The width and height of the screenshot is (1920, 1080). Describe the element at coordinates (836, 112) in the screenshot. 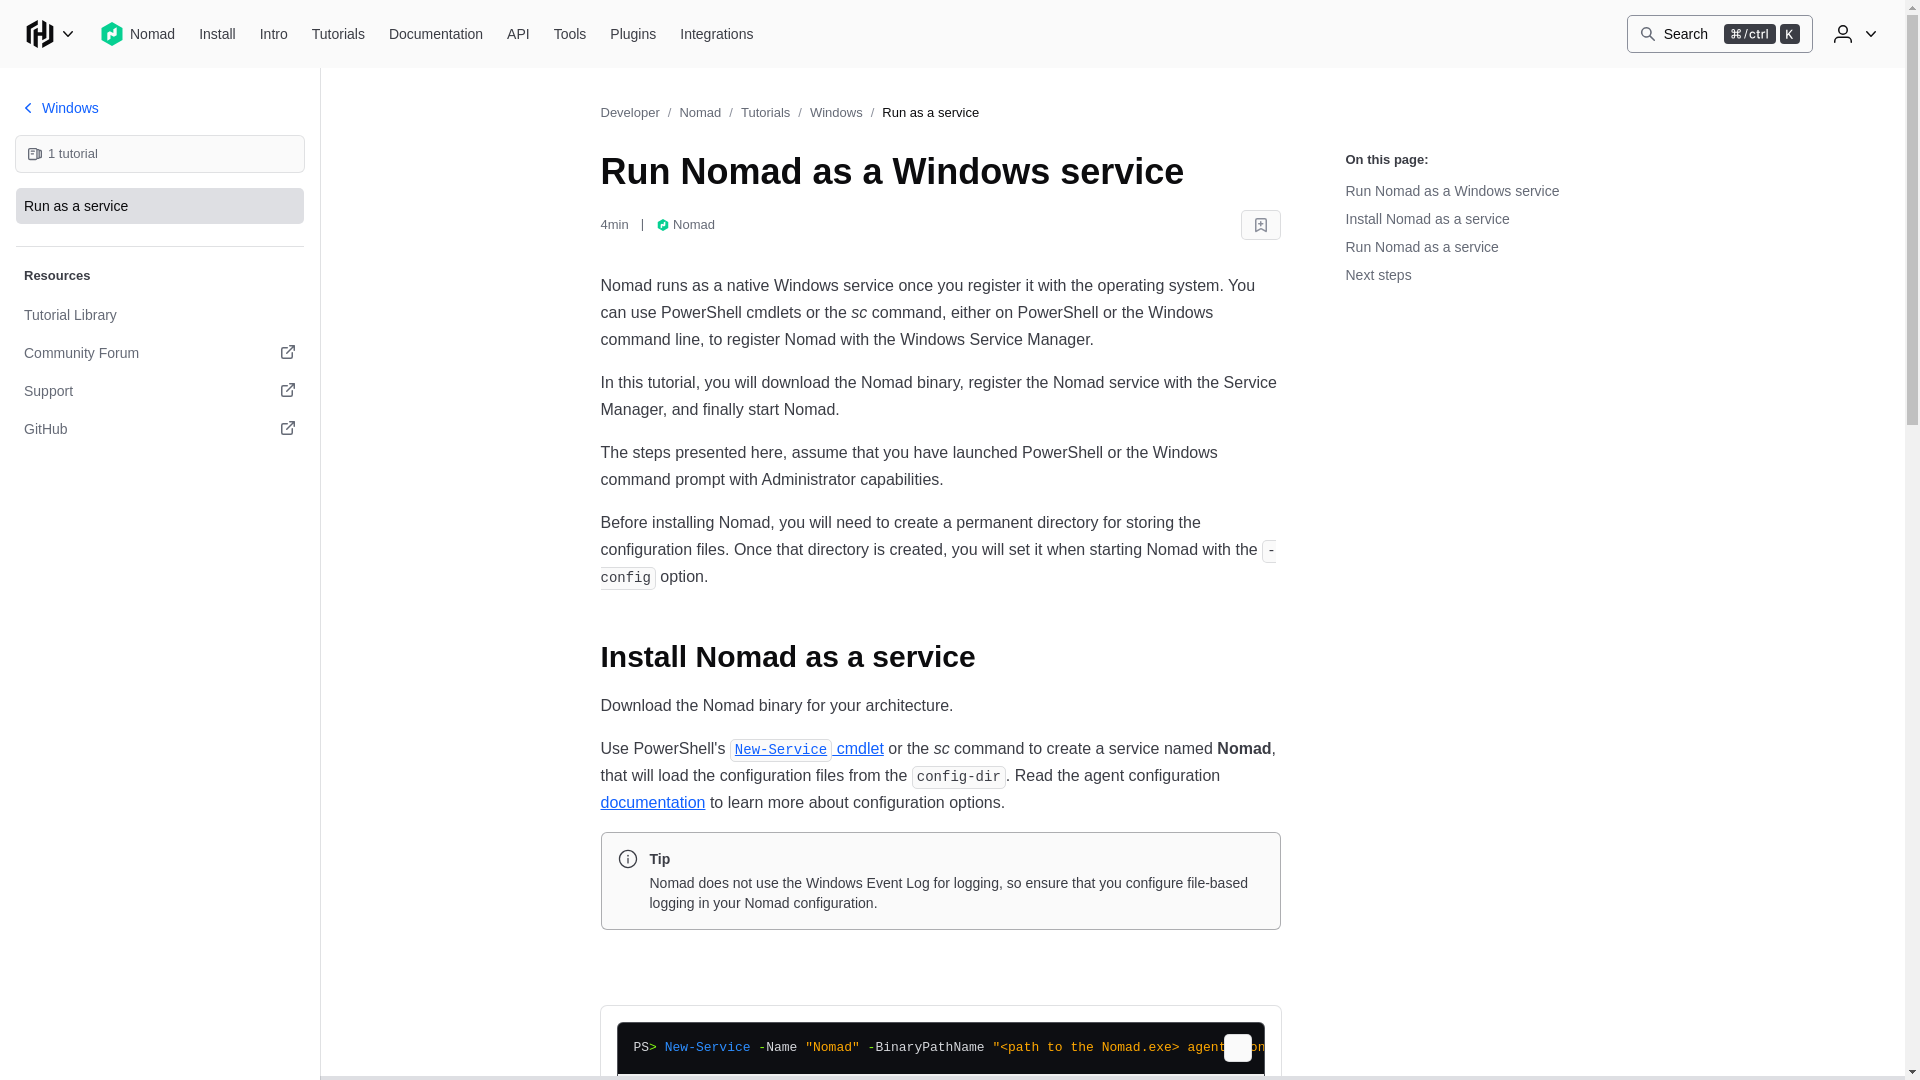

I see `Windows` at that location.